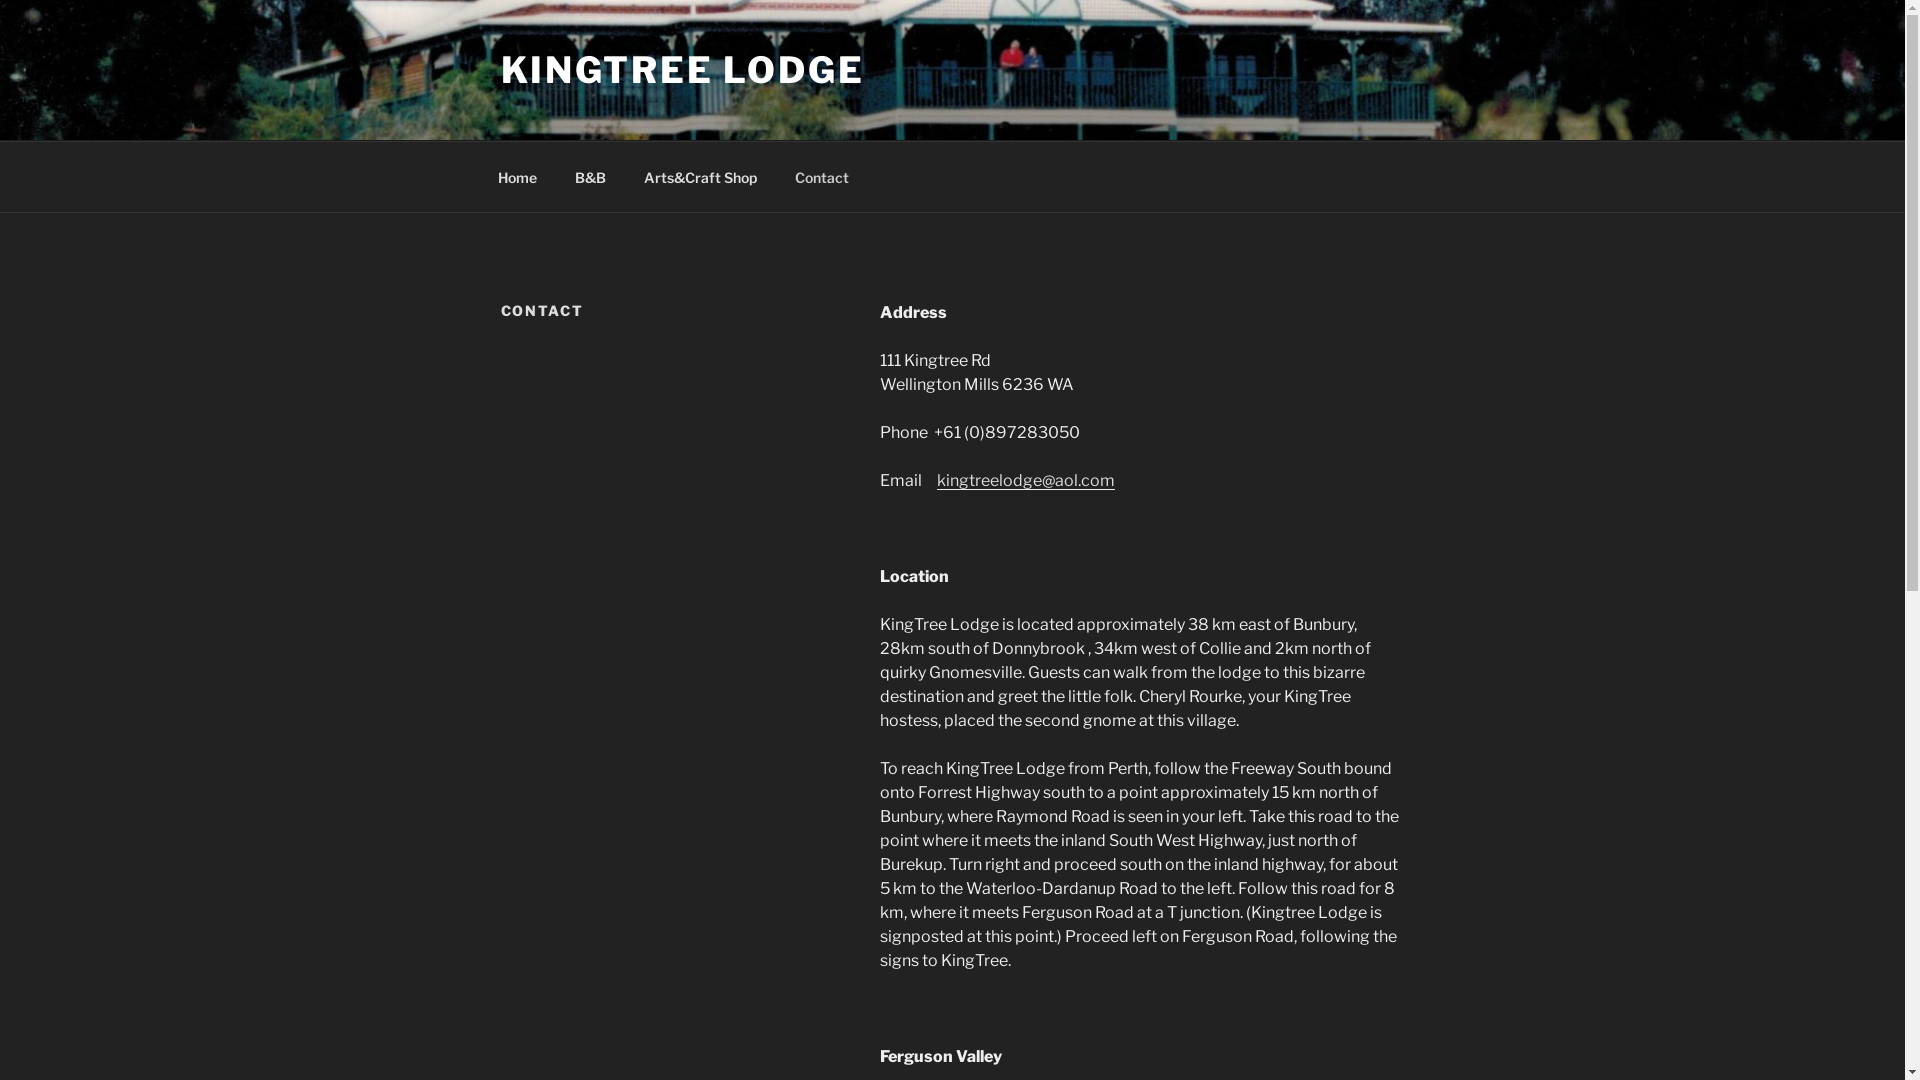 The image size is (1920, 1080). Describe the element at coordinates (682, 70) in the screenshot. I see `KINGTREE LODGE` at that location.